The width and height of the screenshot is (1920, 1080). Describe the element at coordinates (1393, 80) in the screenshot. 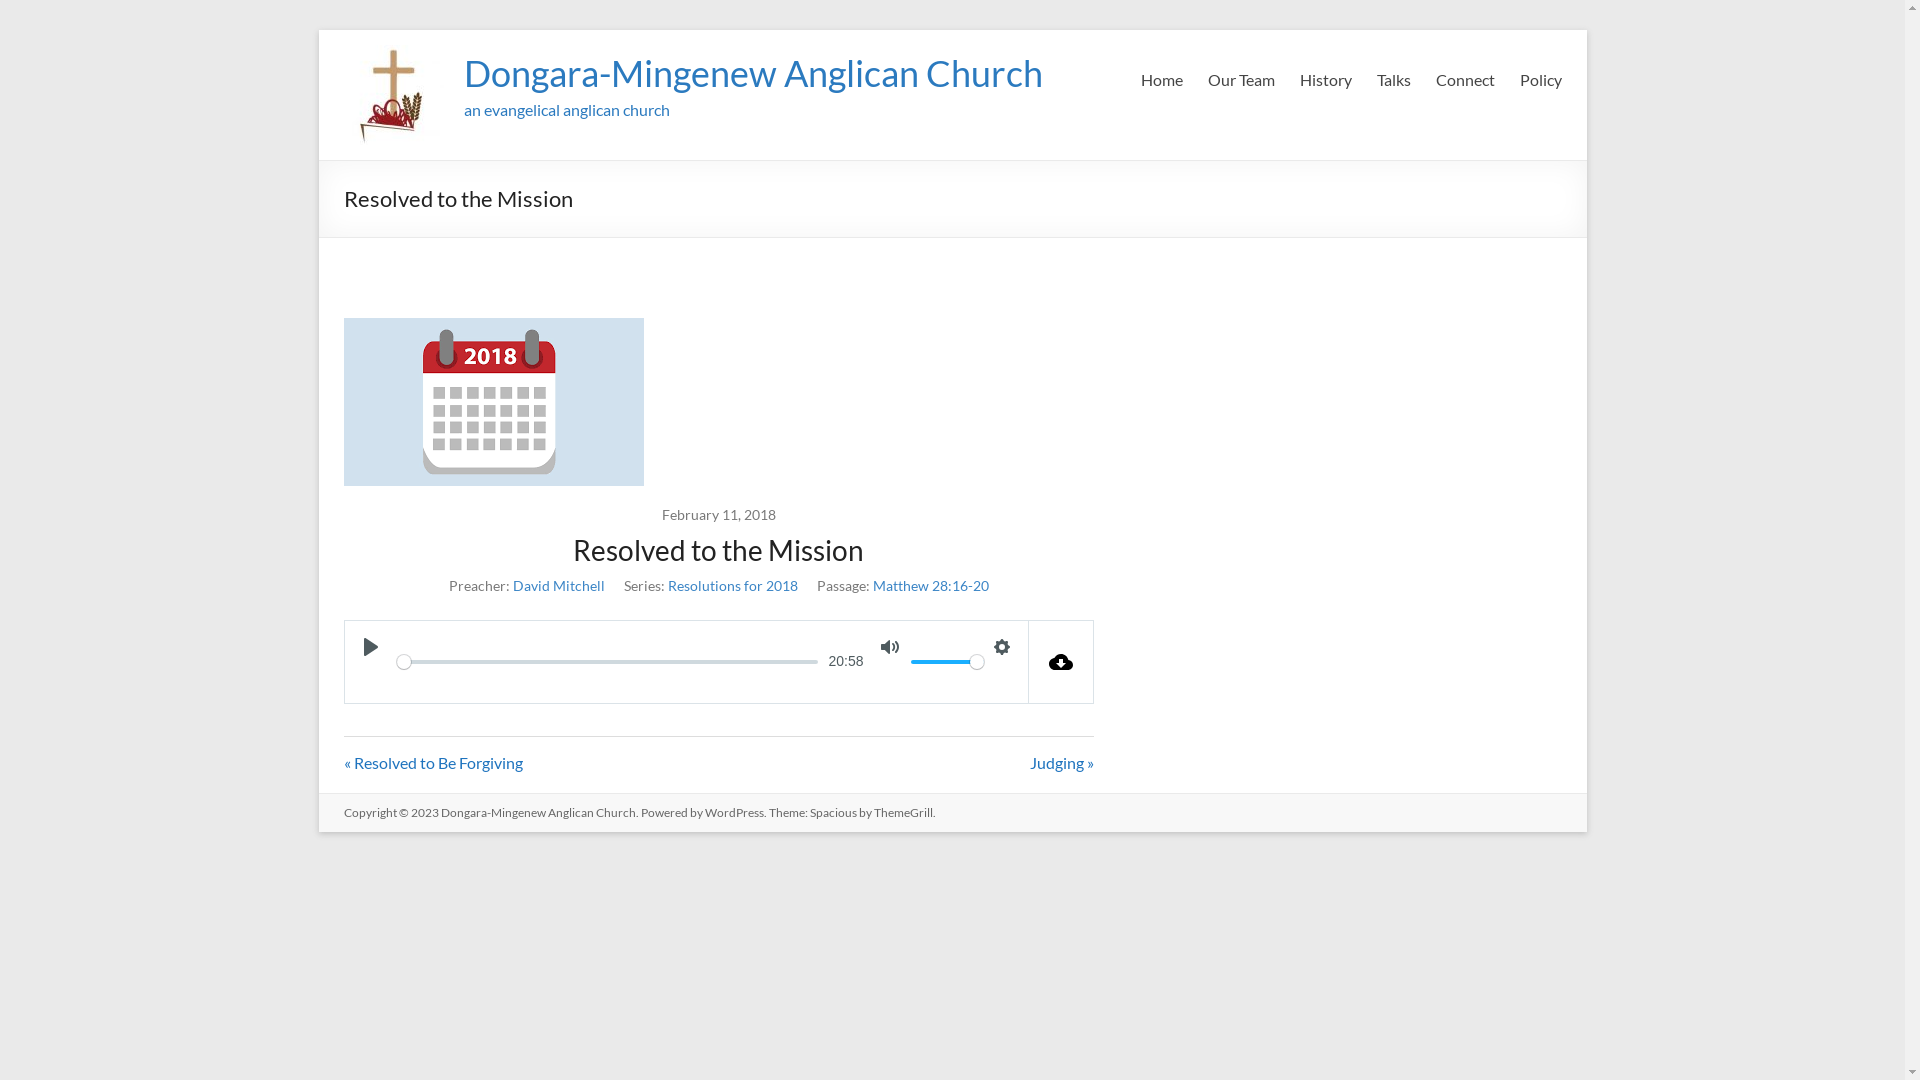

I see `Talks` at that location.